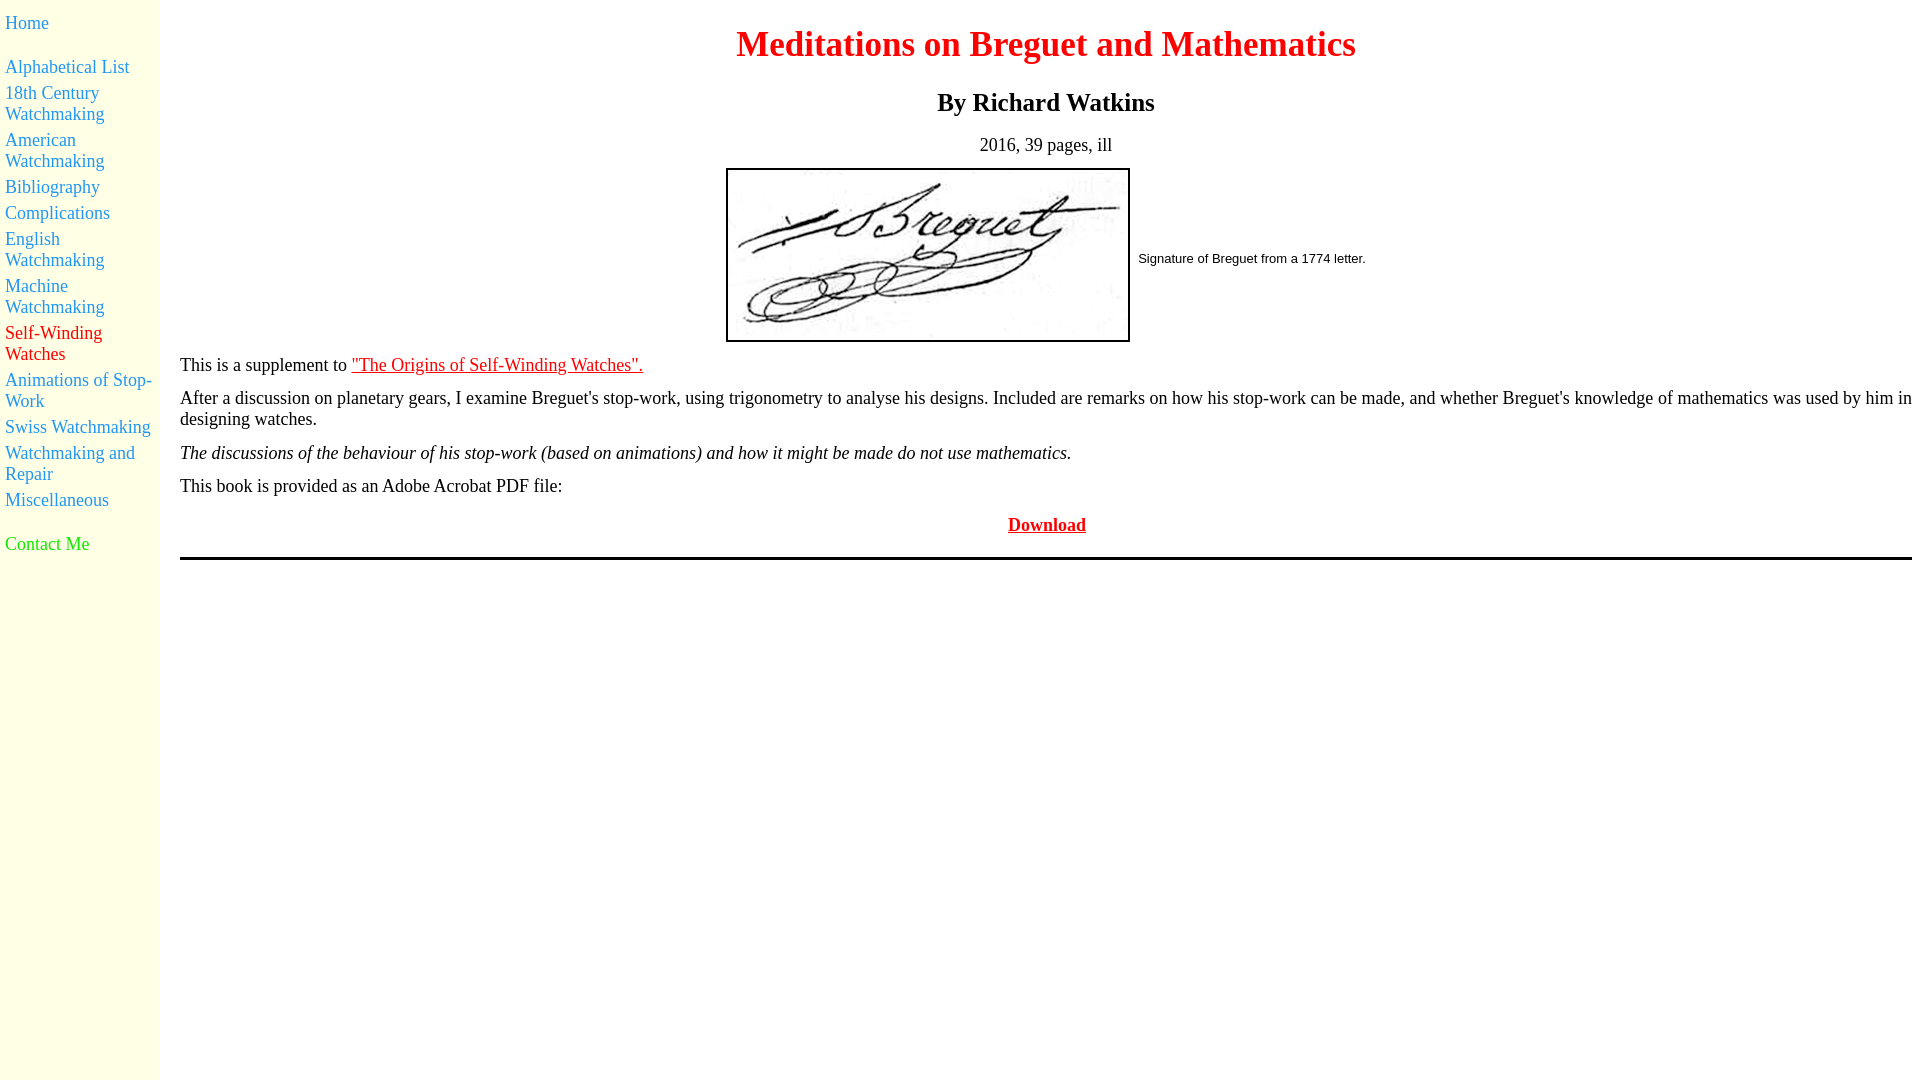 The image size is (1920, 1080). Describe the element at coordinates (80, 148) in the screenshot. I see `American Watchmaking` at that location.